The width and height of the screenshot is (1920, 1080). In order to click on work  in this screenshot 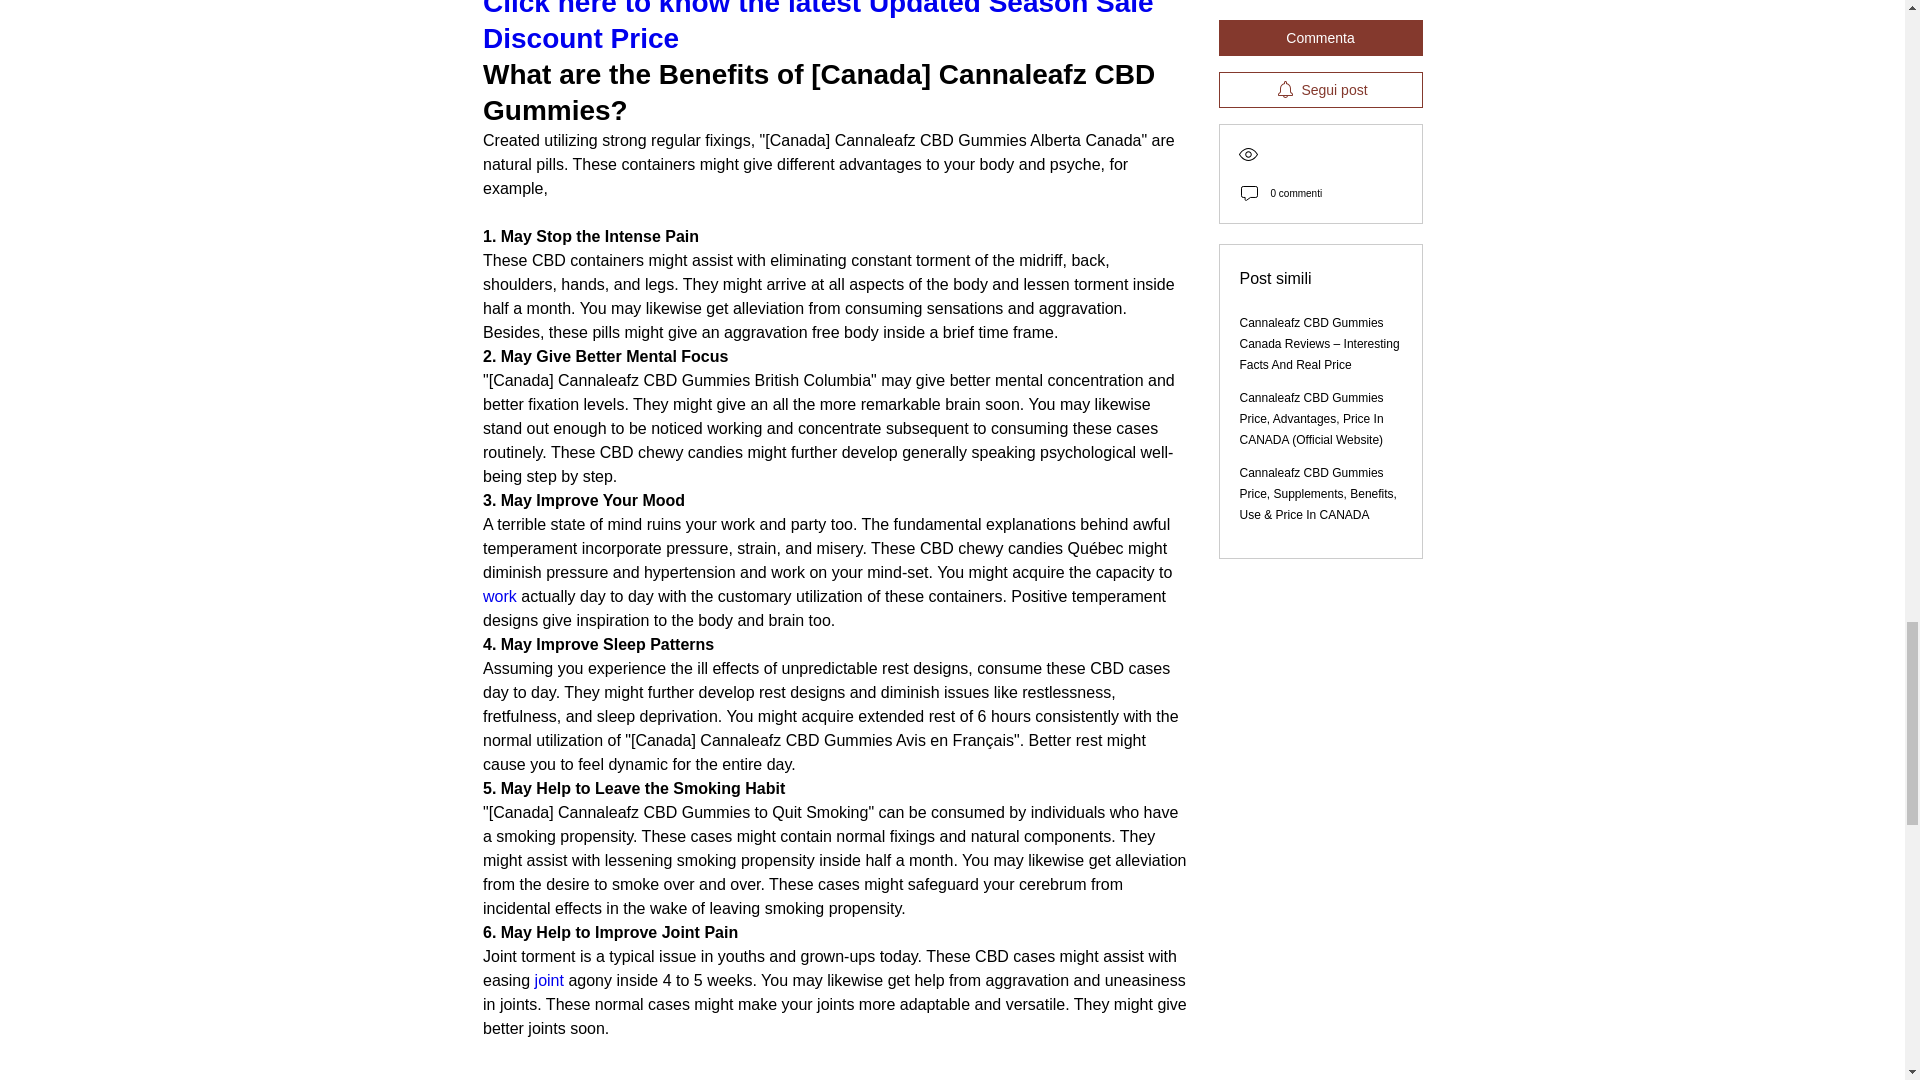, I will do `click(500, 596)`.